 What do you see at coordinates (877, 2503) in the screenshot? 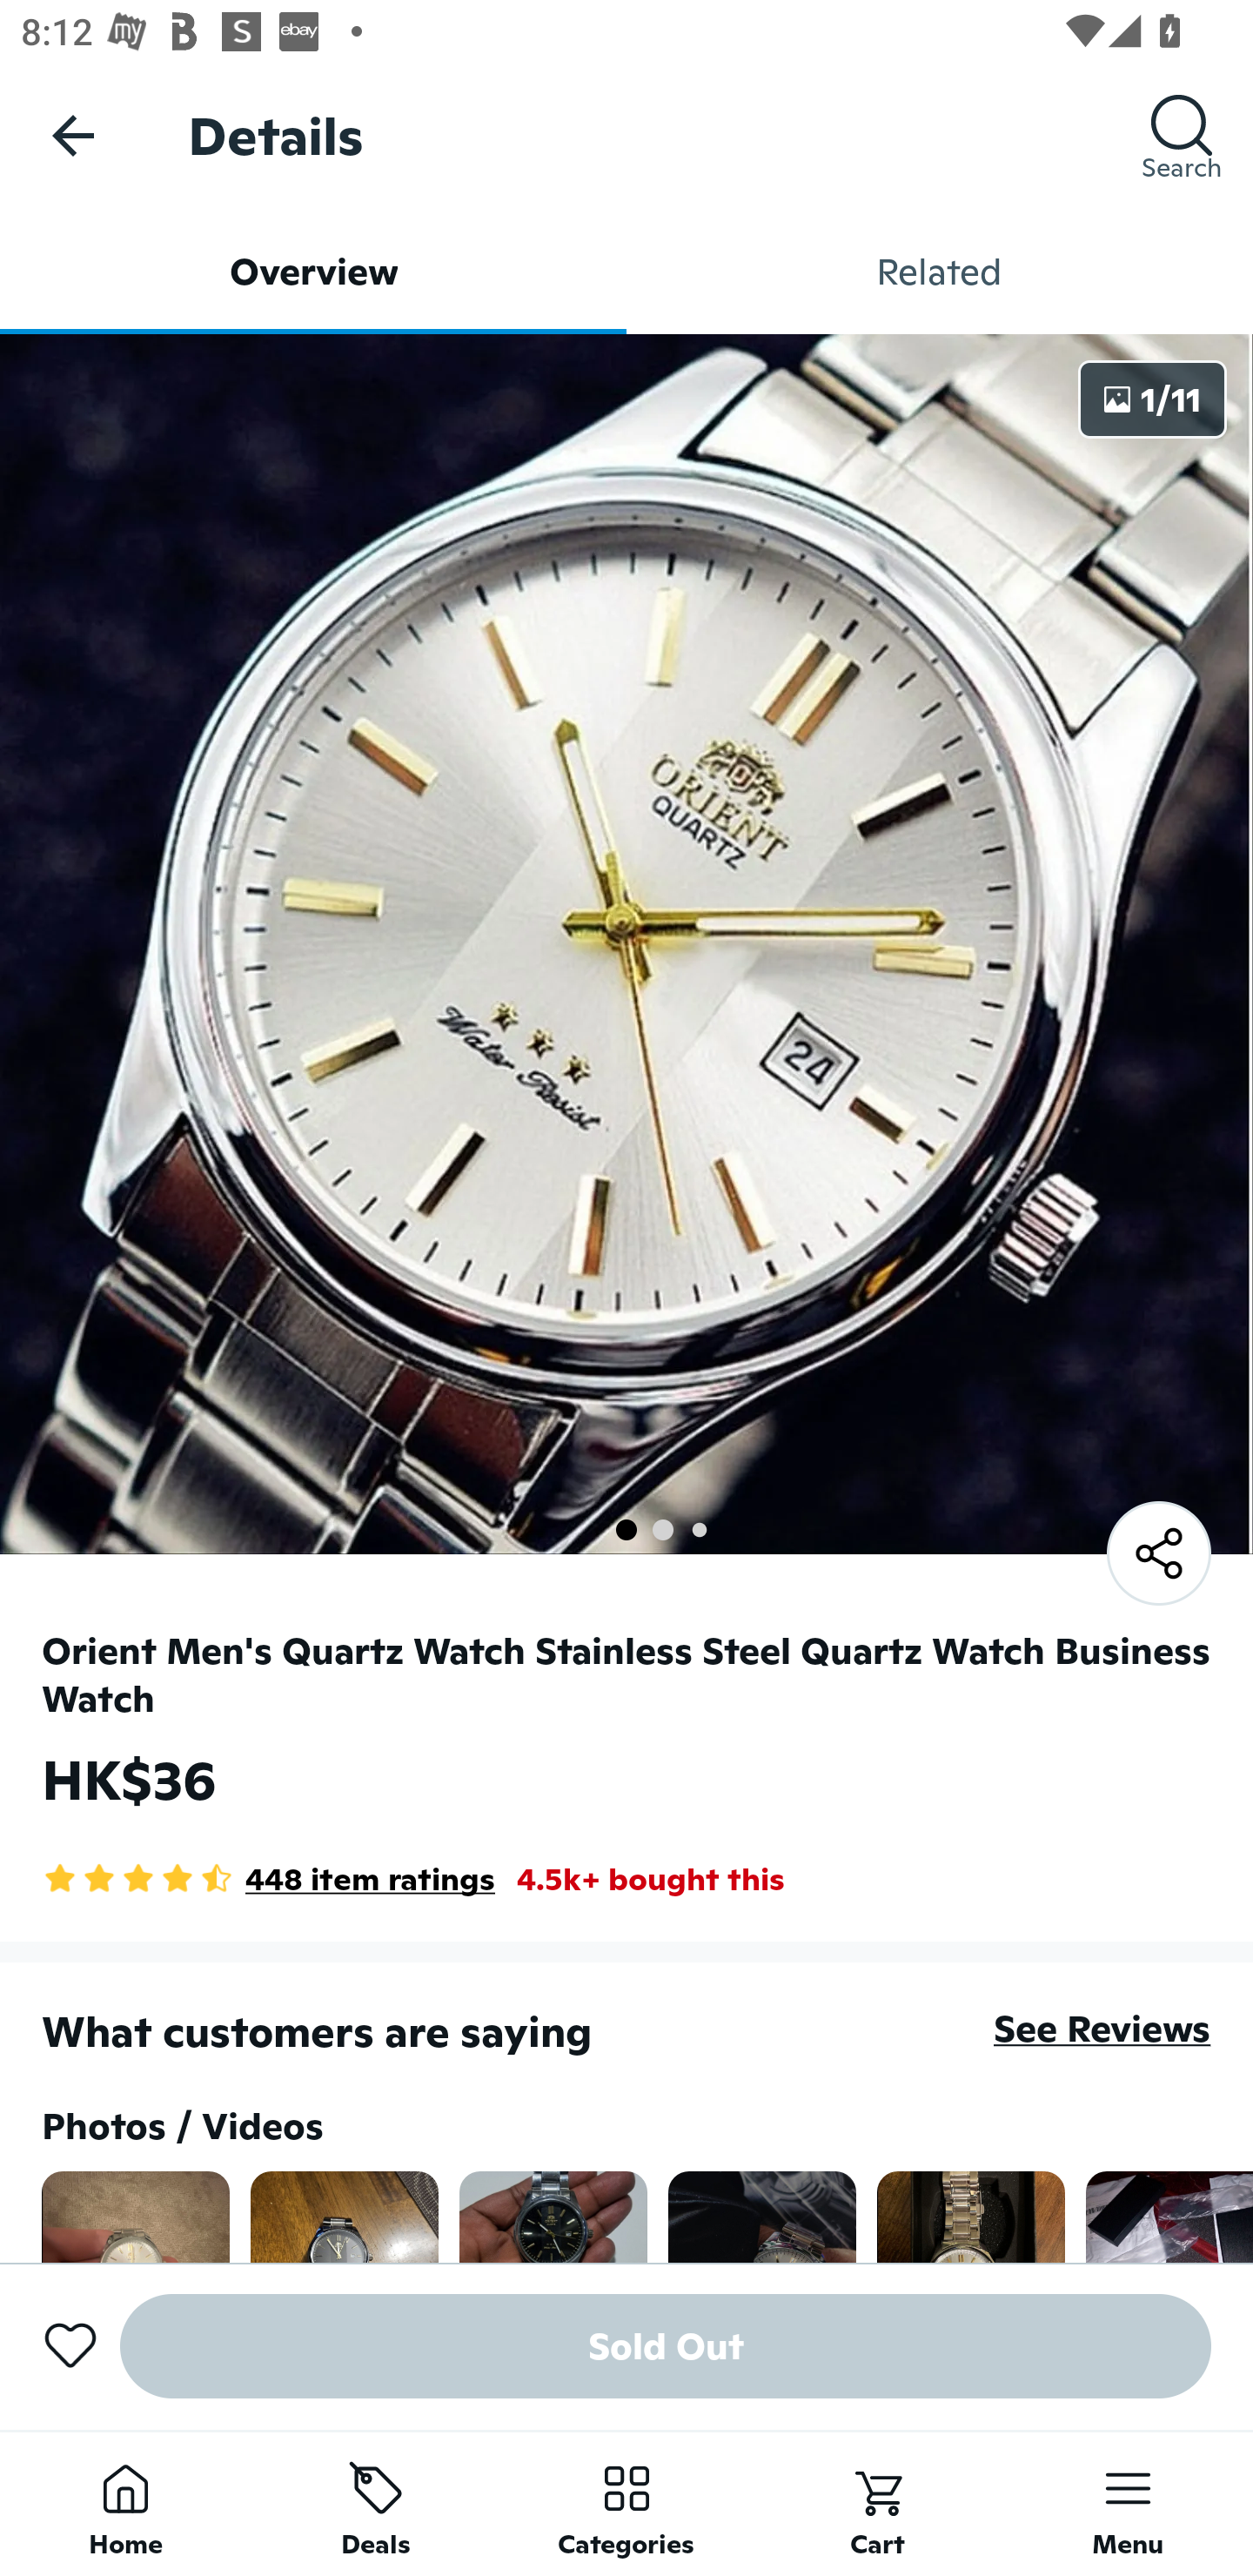
I see `Cart` at bounding box center [877, 2503].